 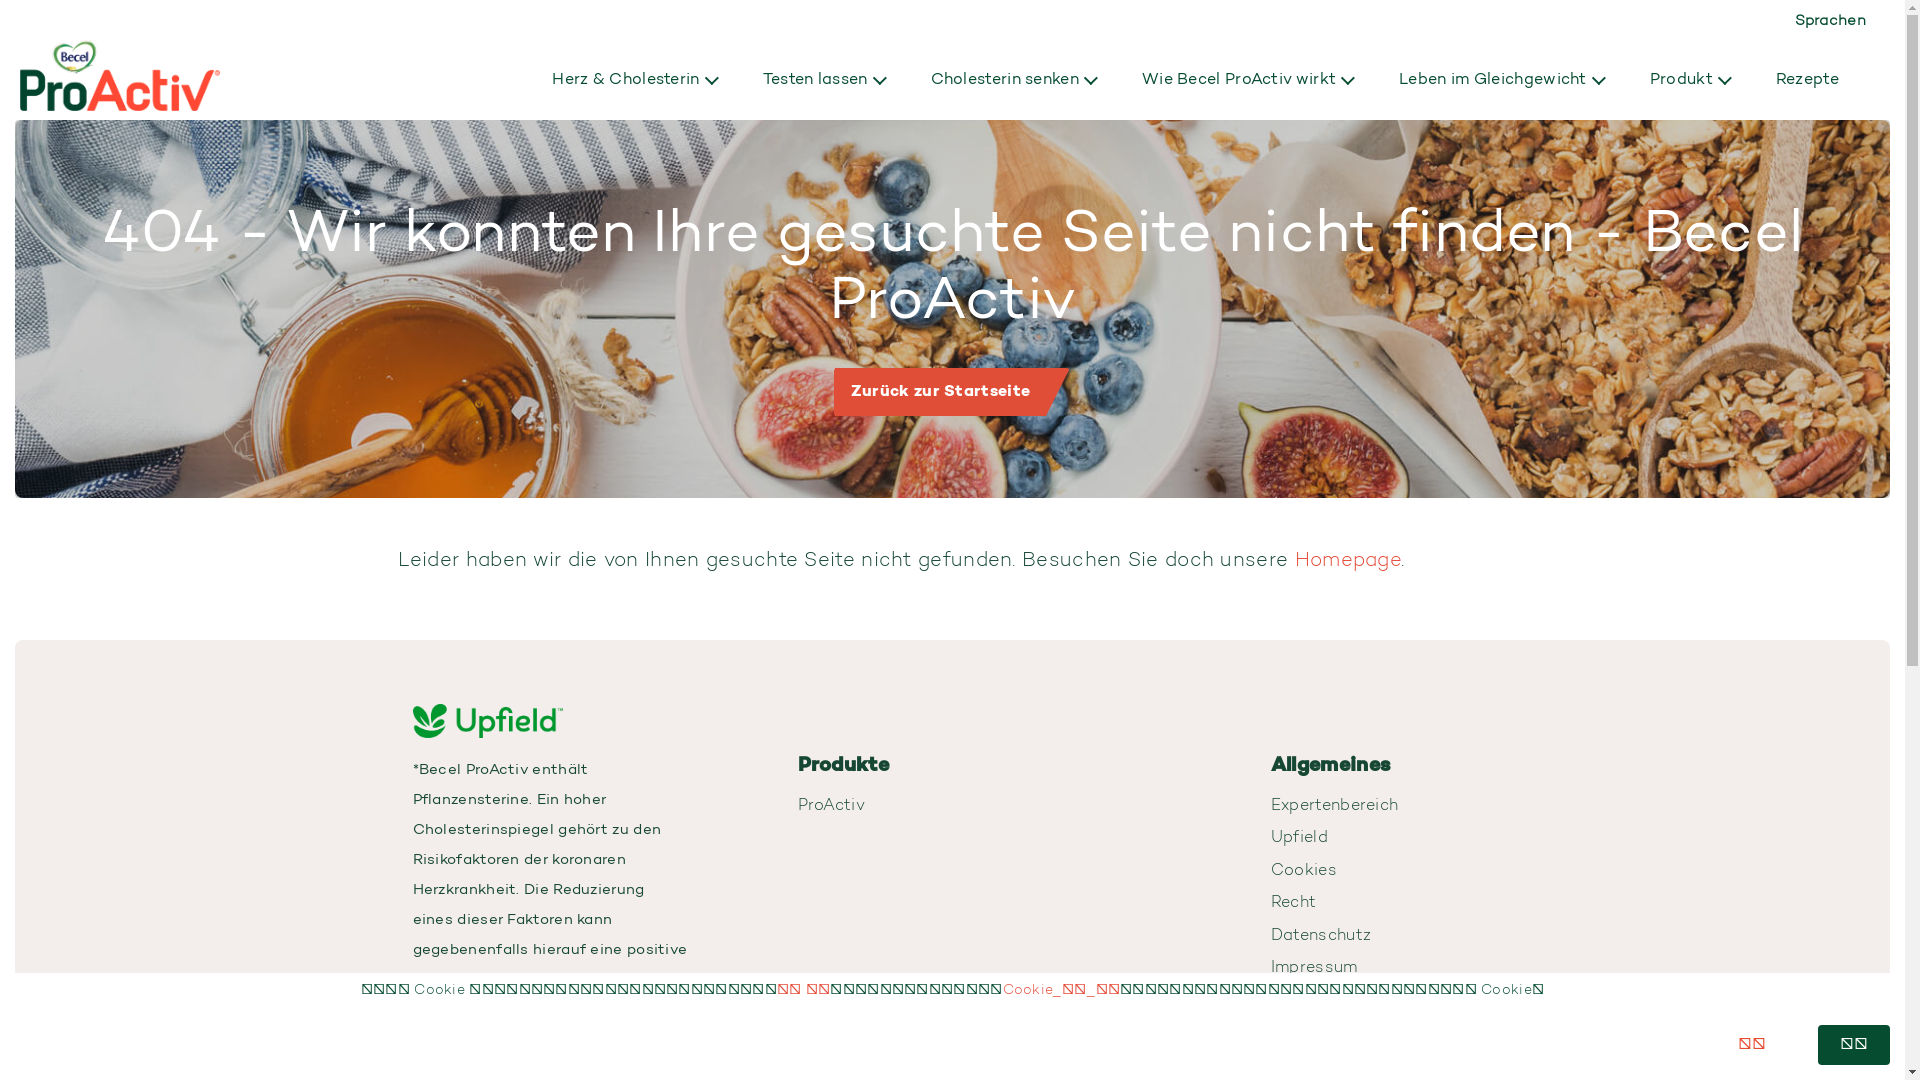 What do you see at coordinates (1239, 80) in the screenshot?
I see `Wie Becel ProActiv wirkt` at bounding box center [1239, 80].